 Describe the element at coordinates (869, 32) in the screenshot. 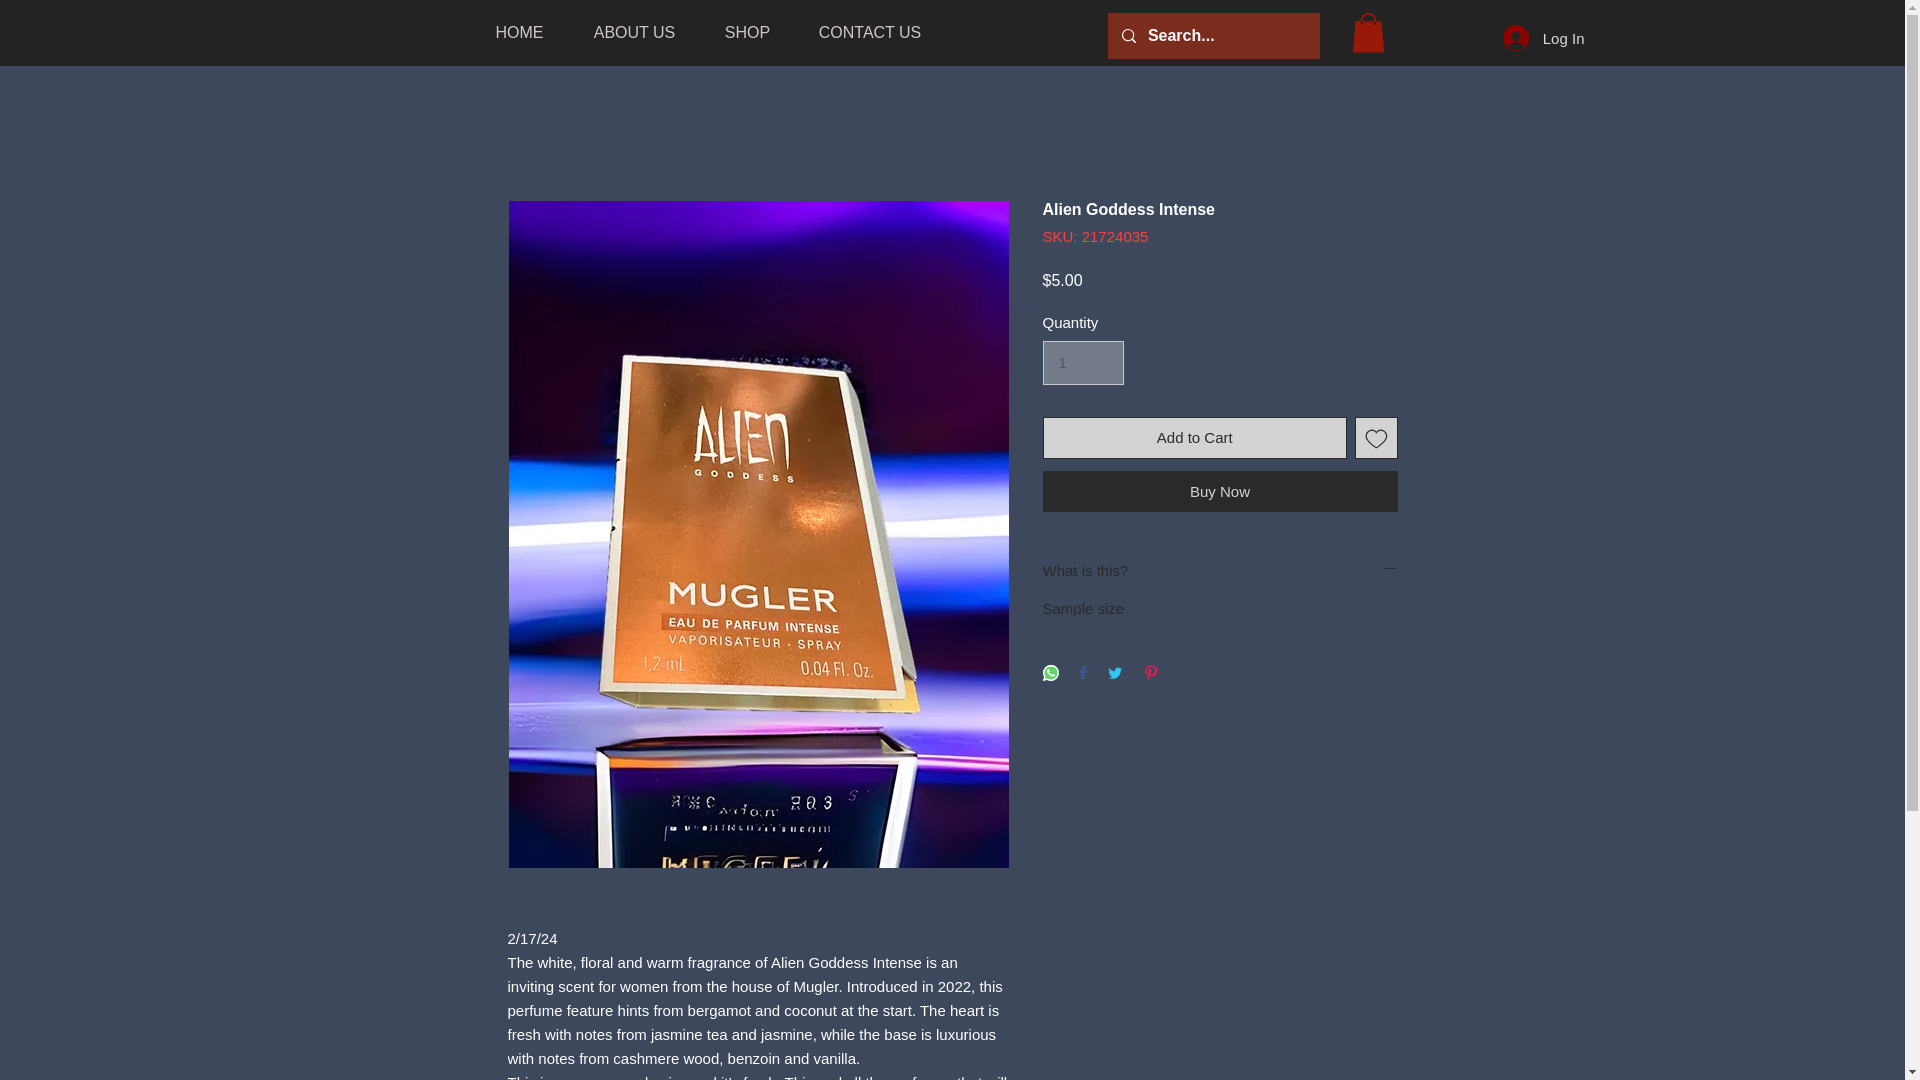

I see `CONTACT US` at that location.